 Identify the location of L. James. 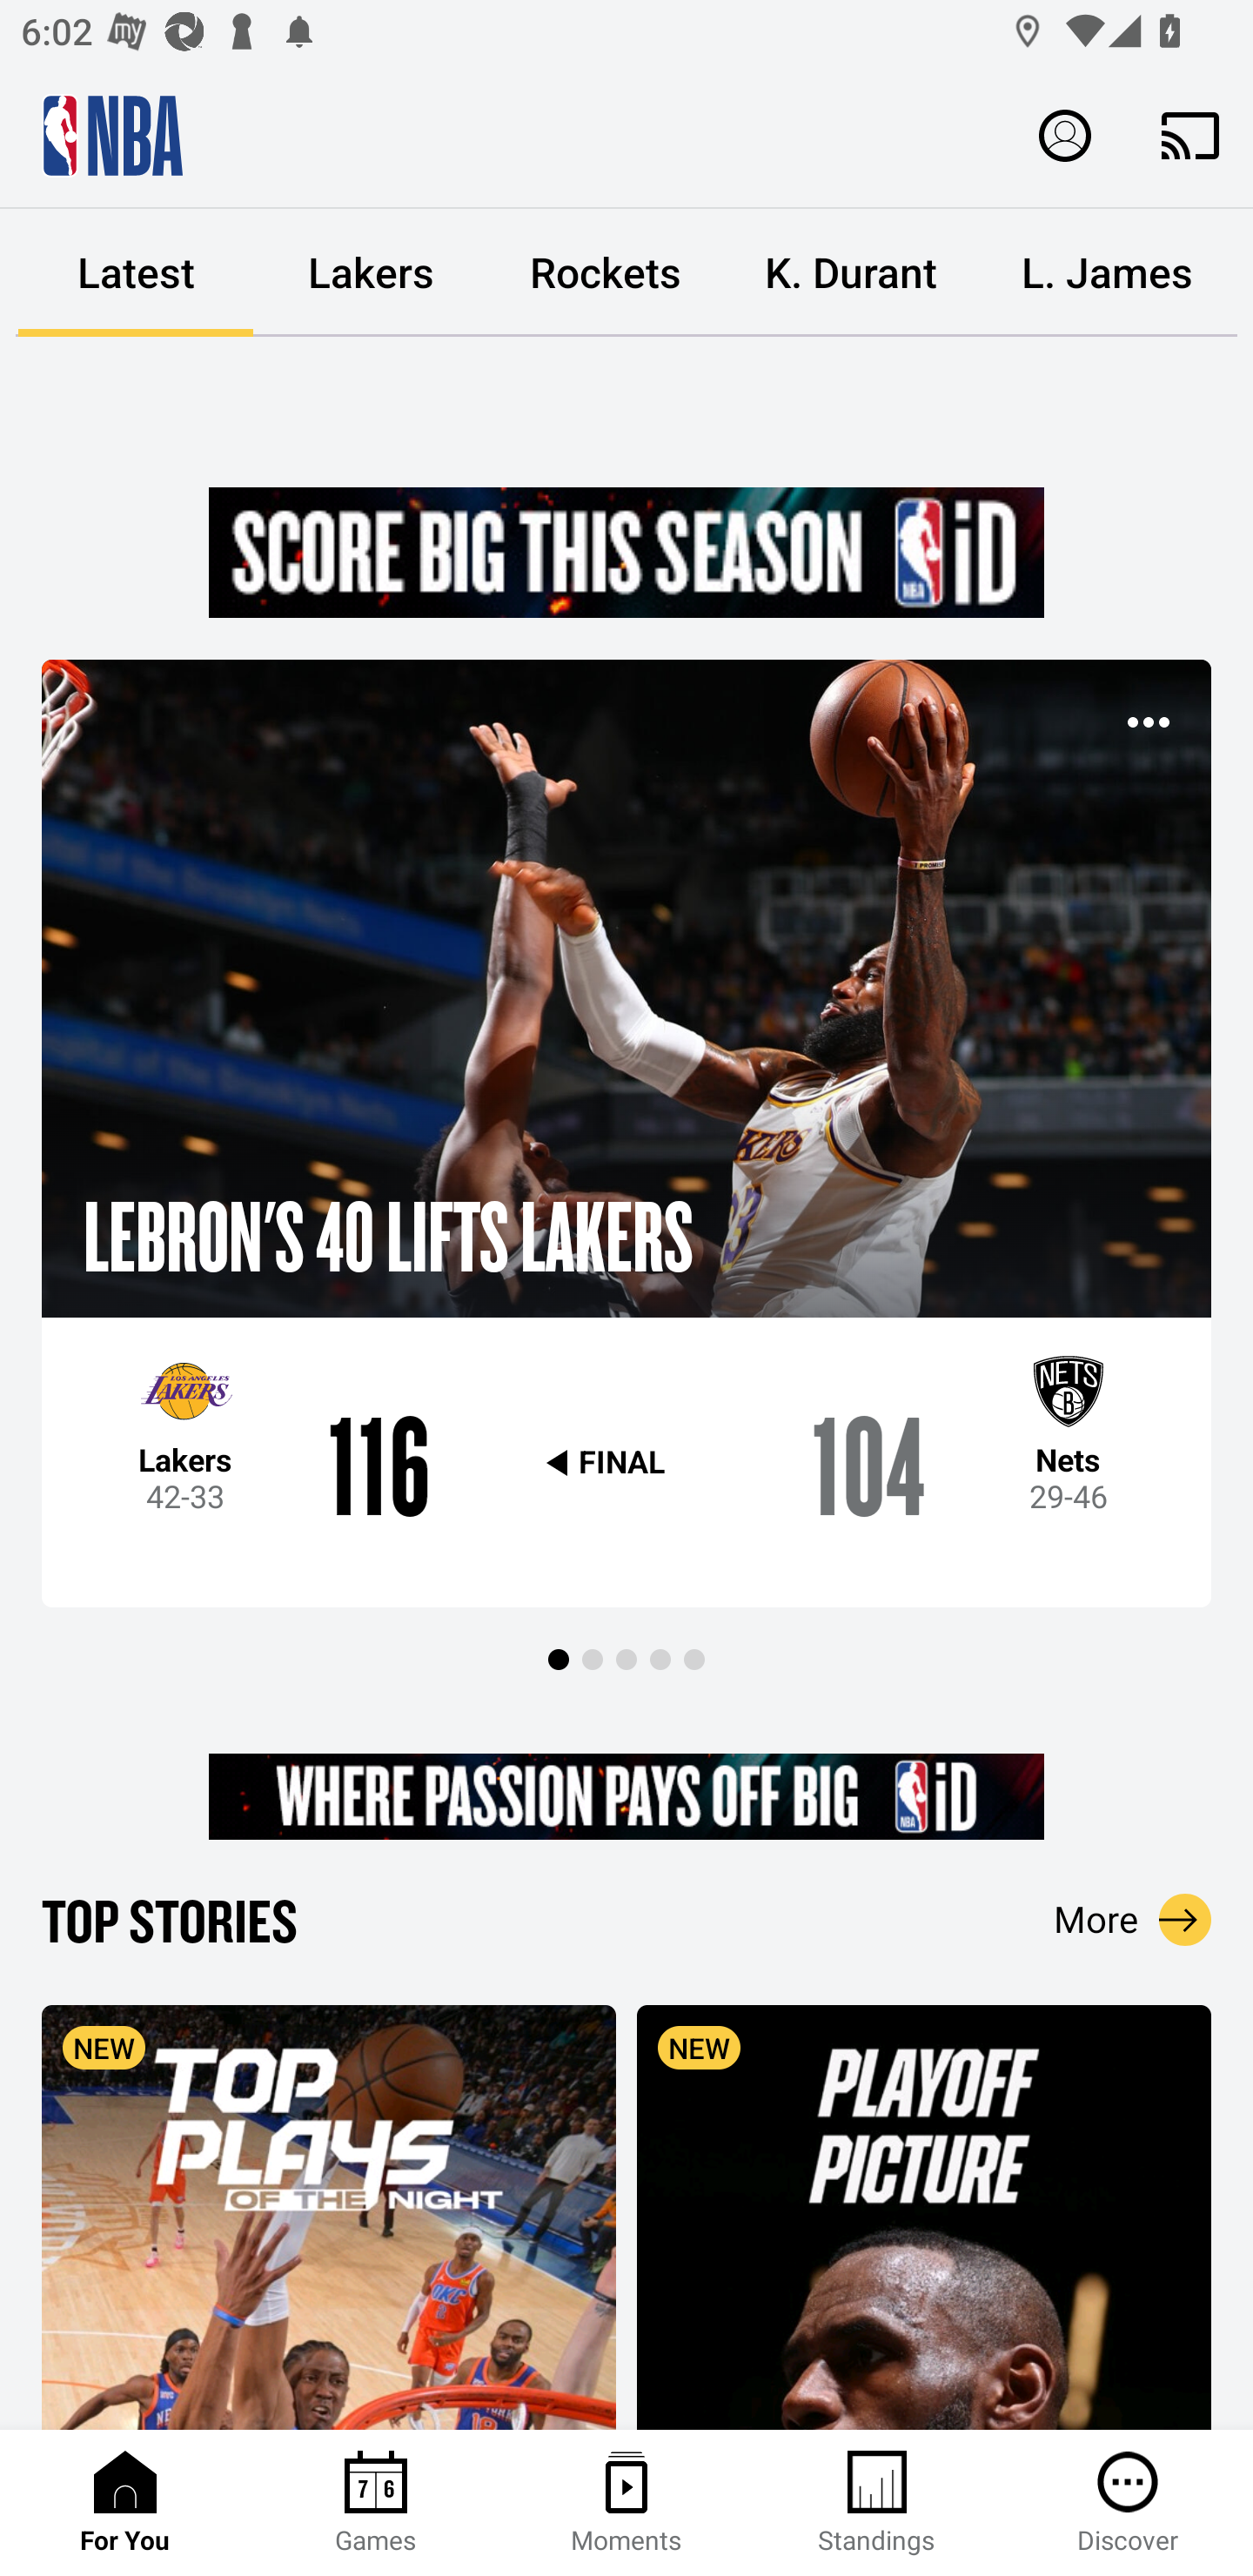
(1107, 273).